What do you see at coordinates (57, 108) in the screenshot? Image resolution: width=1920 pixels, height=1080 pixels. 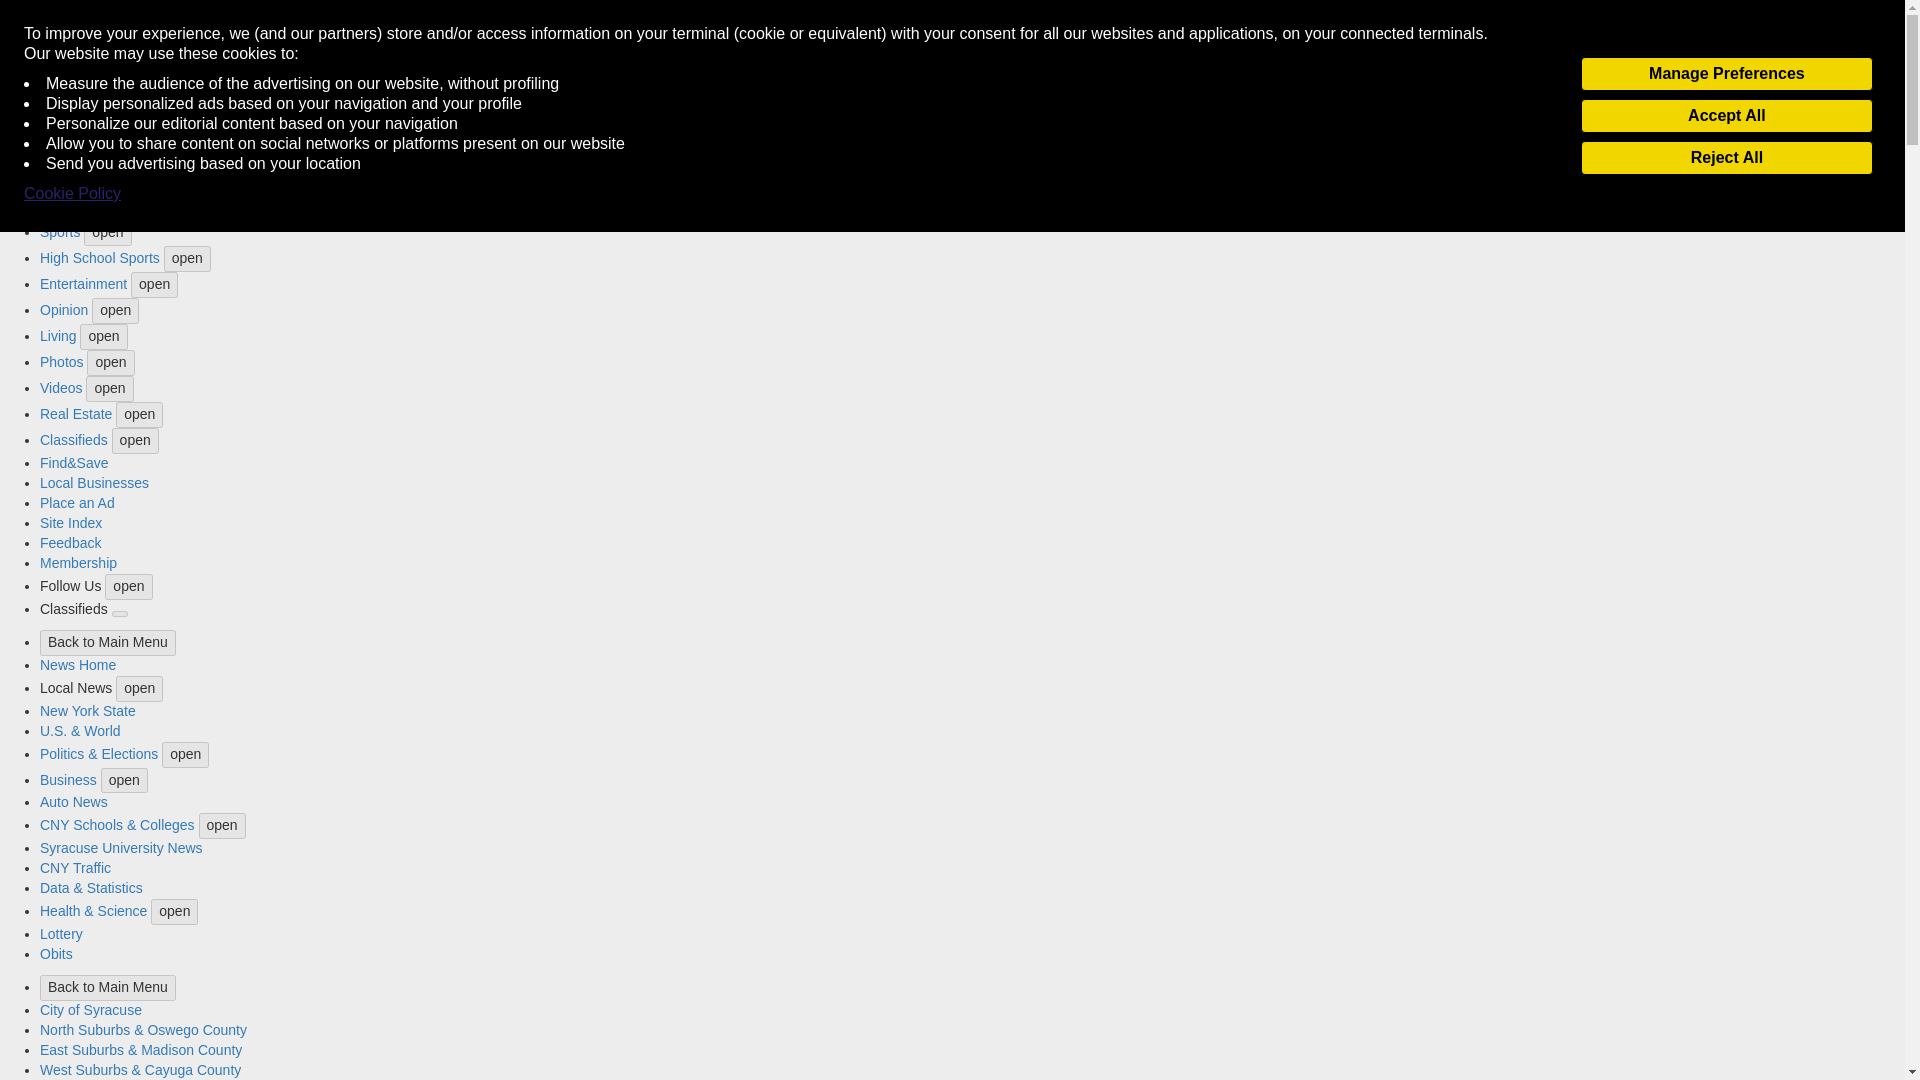 I see `News` at bounding box center [57, 108].